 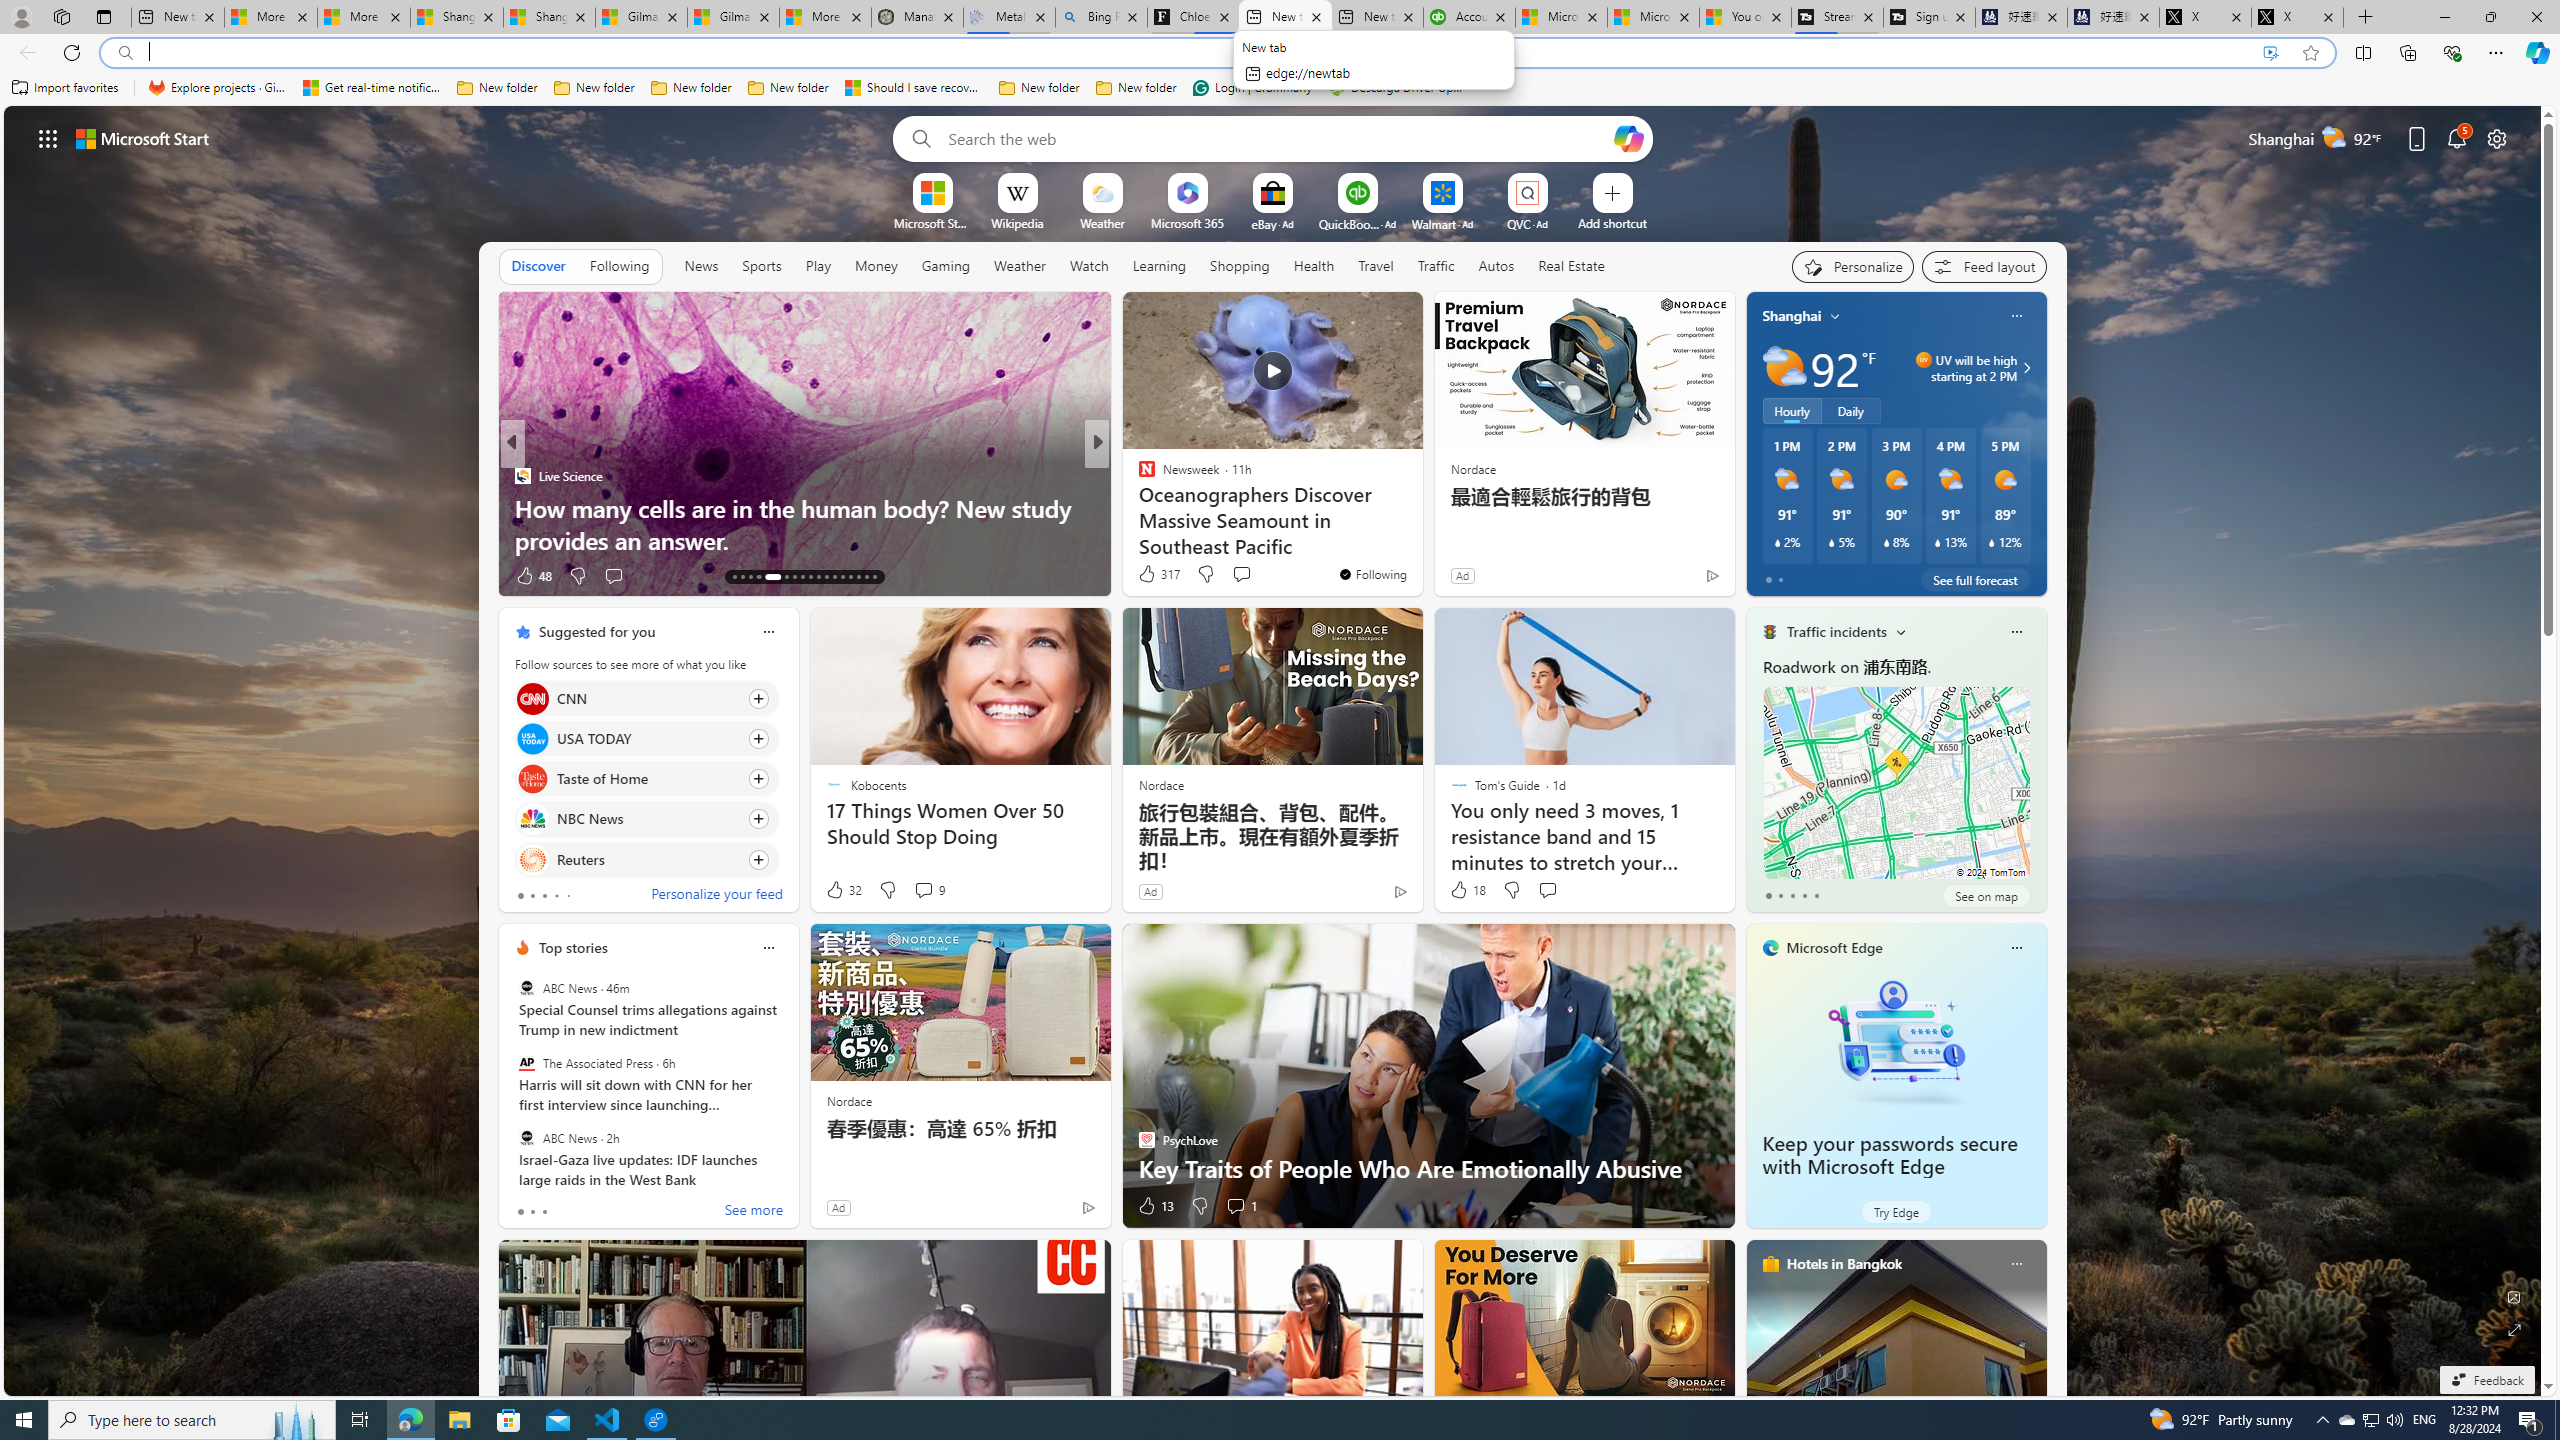 I want to click on Weather, so click(x=1020, y=265).